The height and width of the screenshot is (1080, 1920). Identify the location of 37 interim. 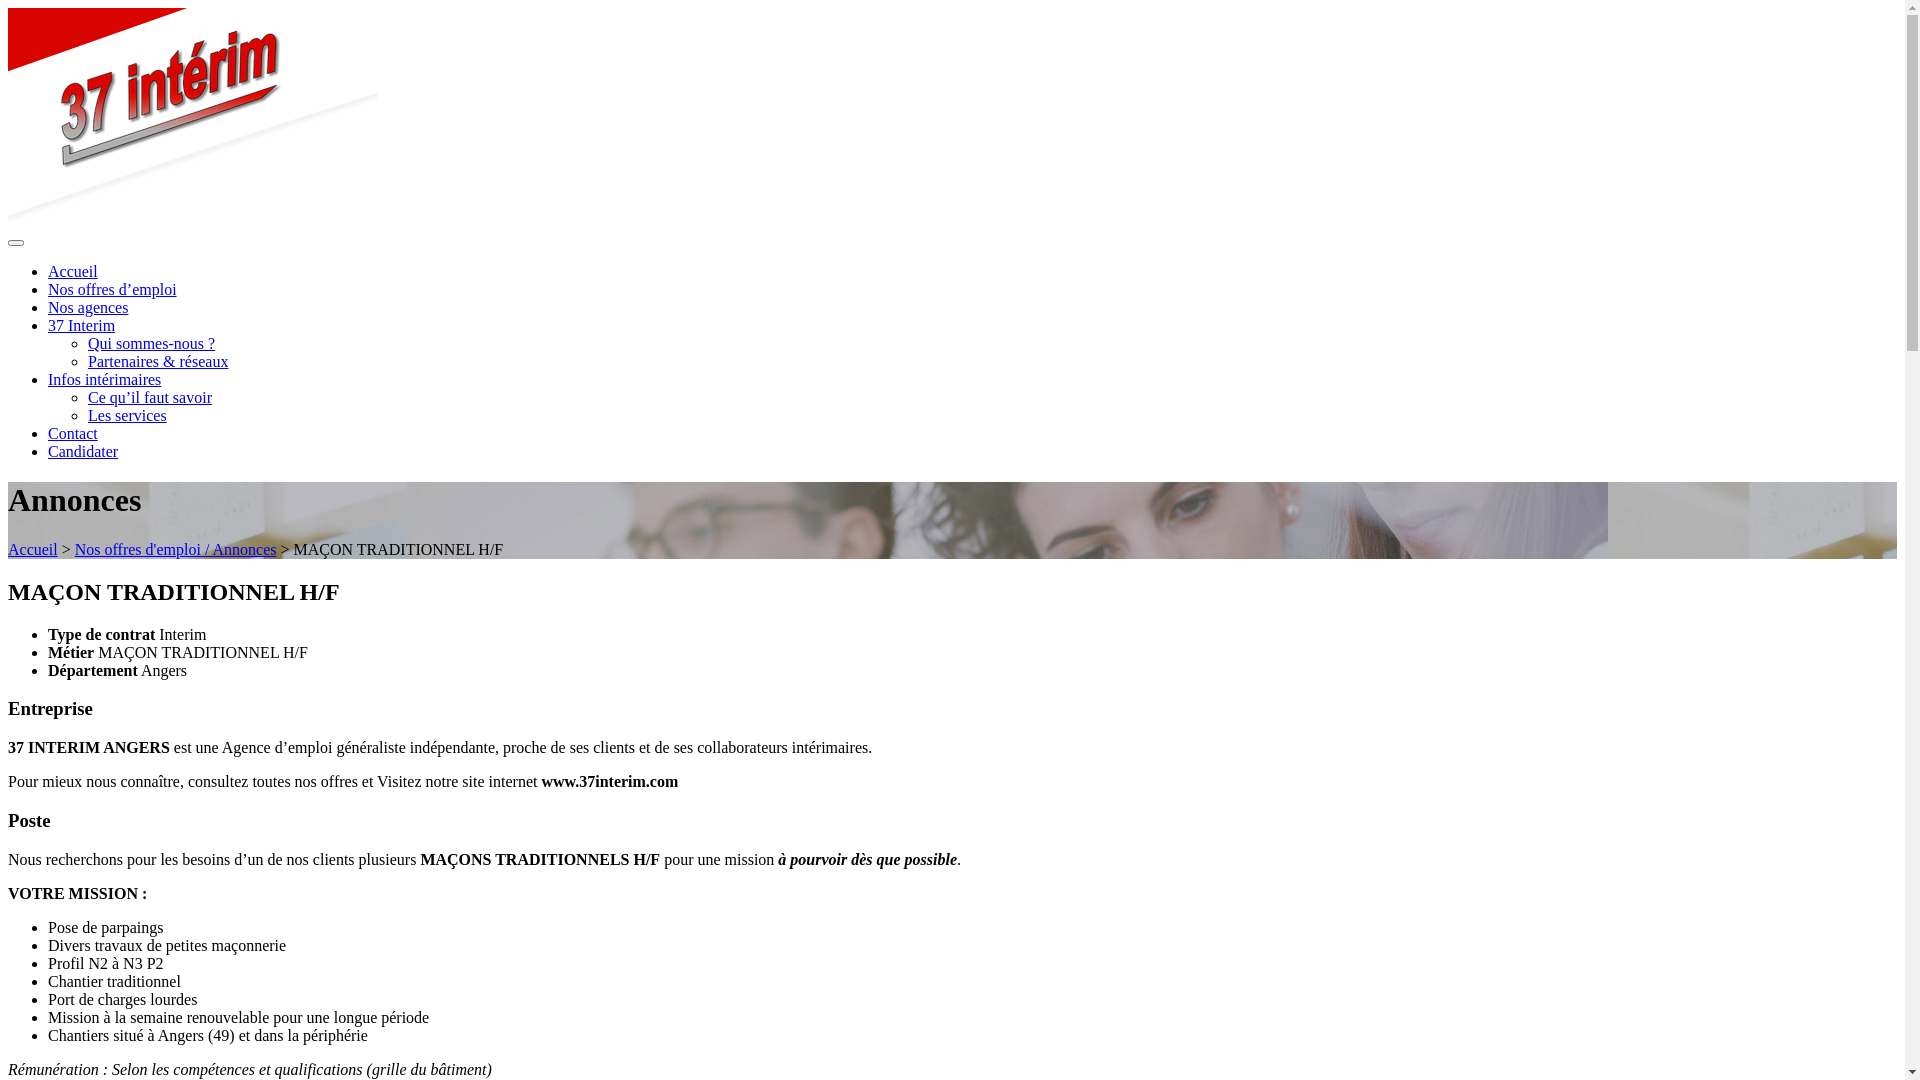
(192, 220).